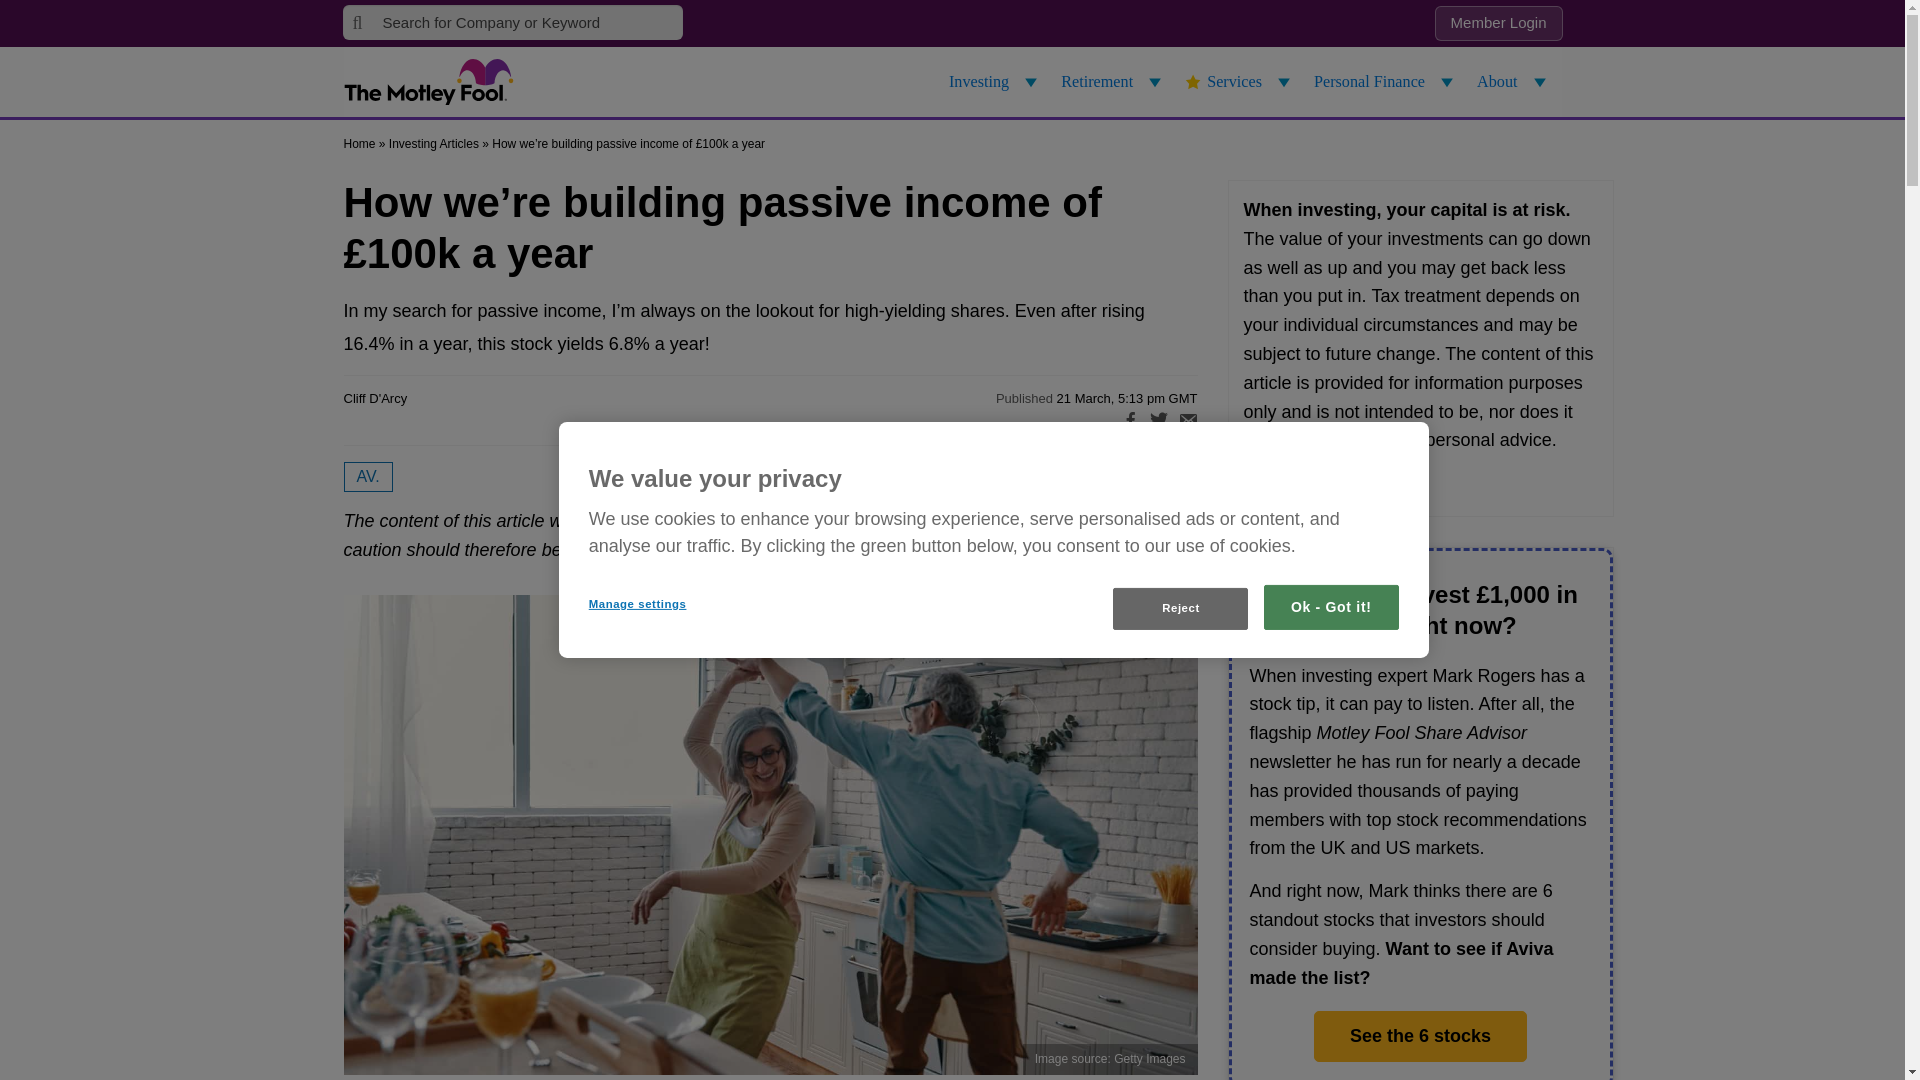 The height and width of the screenshot is (1080, 1920). Describe the element at coordinates (996, 82) in the screenshot. I see `Investing` at that location.